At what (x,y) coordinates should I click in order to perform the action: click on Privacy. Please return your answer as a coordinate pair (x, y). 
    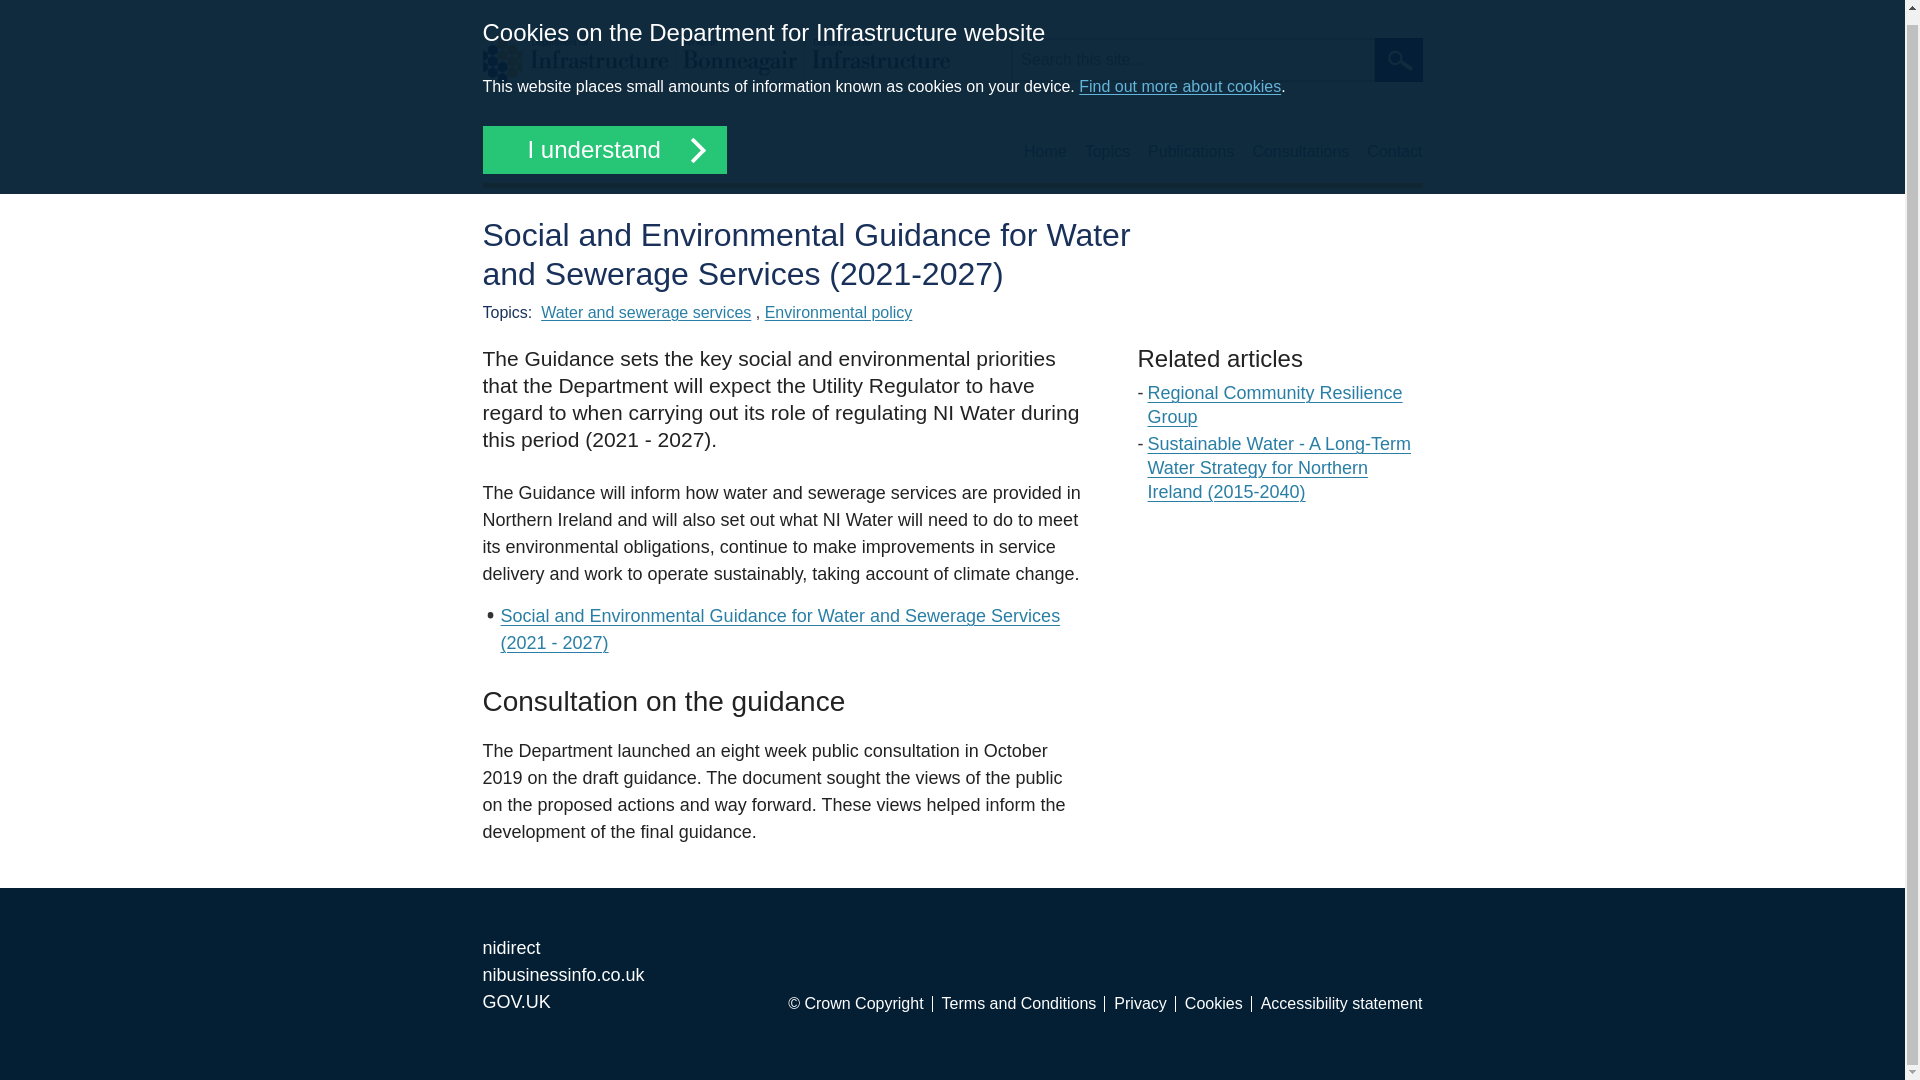
    Looking at the image, I should click on (1144, 1003).